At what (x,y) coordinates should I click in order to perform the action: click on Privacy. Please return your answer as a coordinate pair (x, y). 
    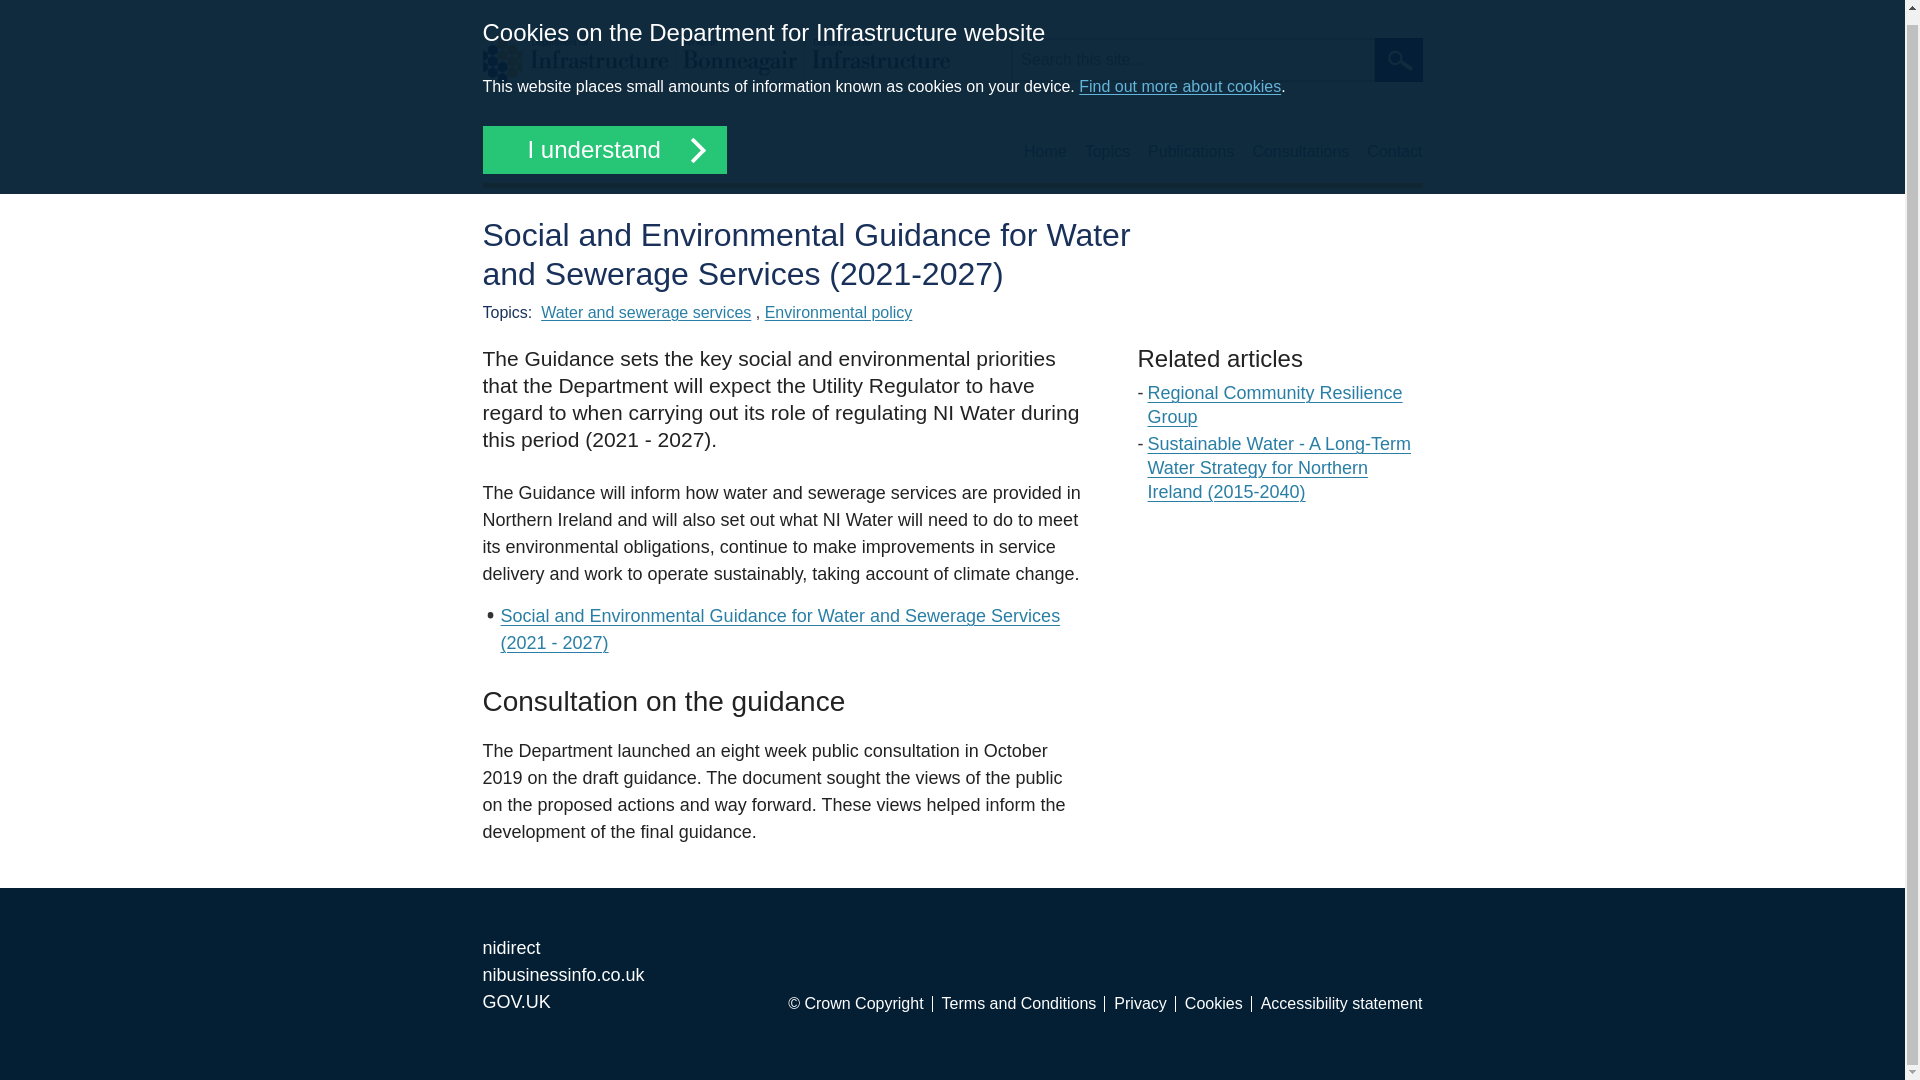
    Looking at the image, I should click on (1144, 1003).